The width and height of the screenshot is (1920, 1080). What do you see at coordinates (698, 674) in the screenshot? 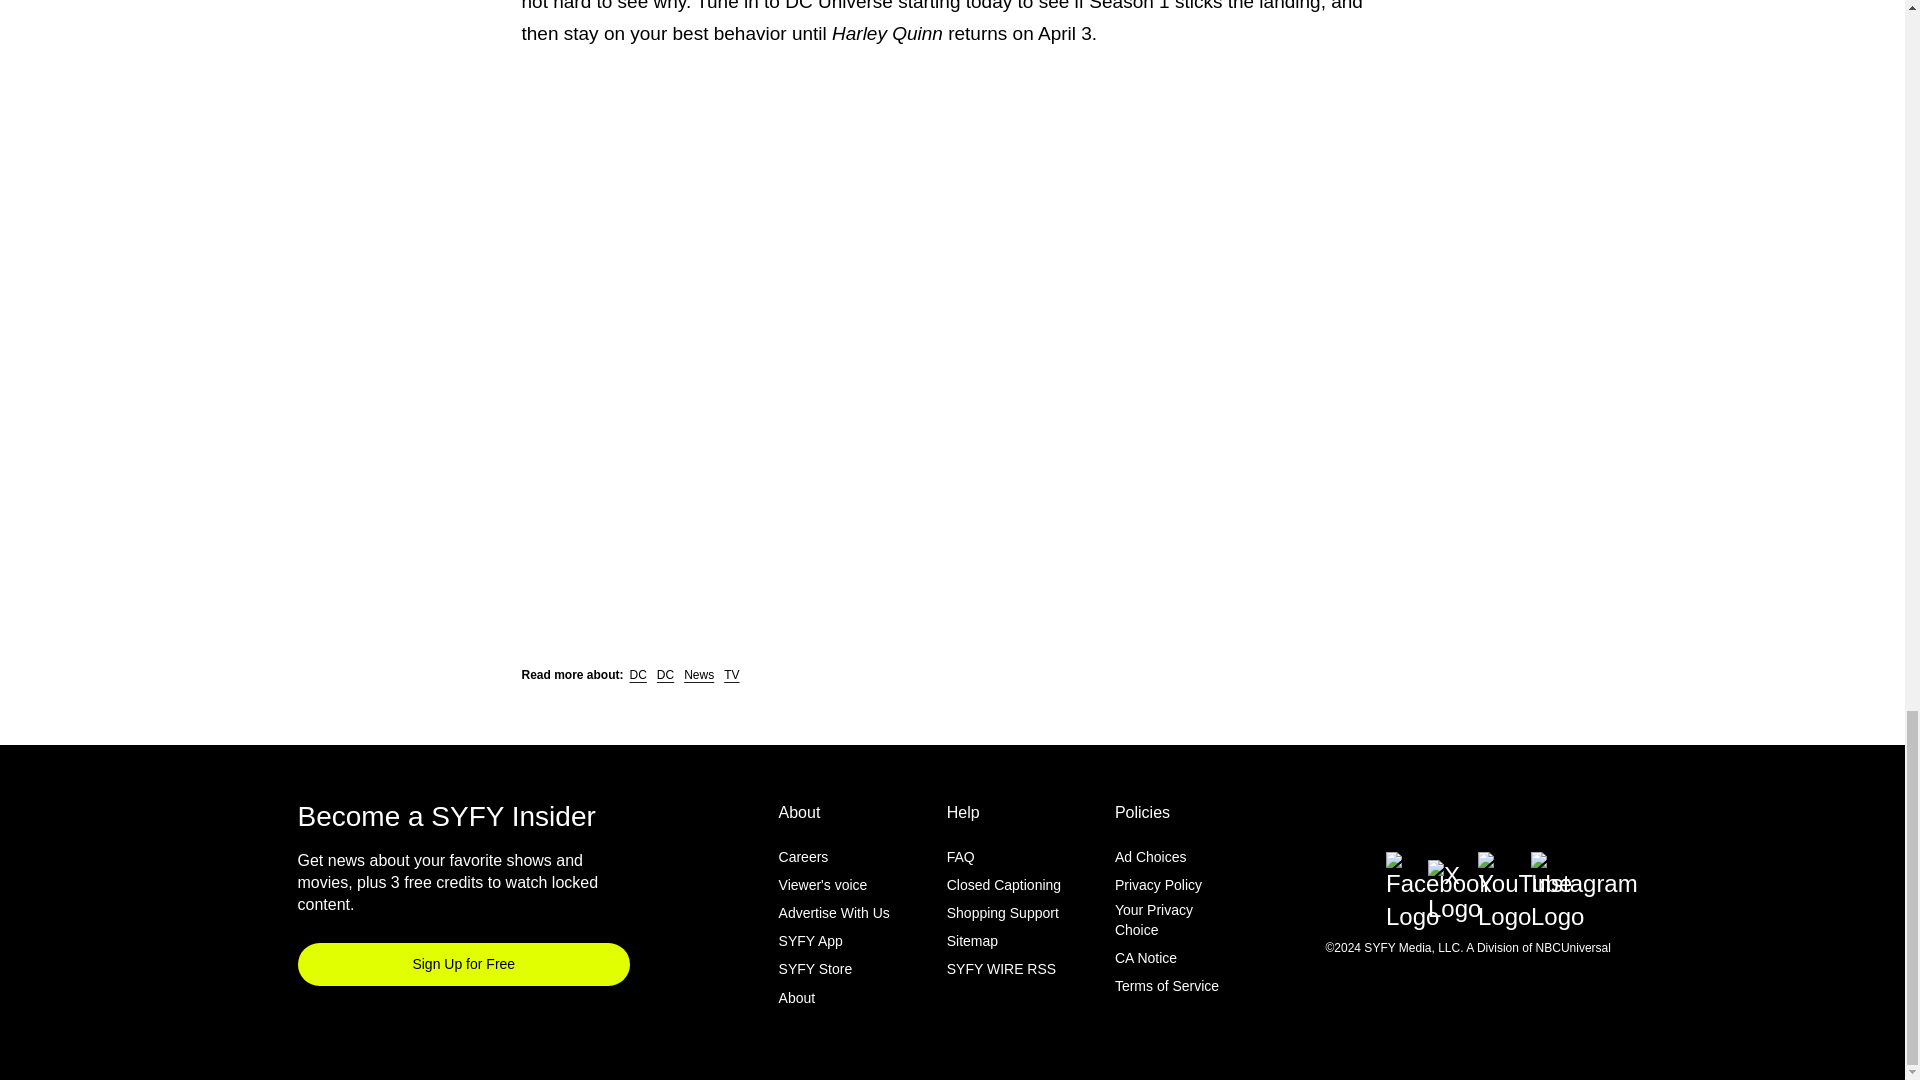
I see `News` at bounding box center [698, 674].